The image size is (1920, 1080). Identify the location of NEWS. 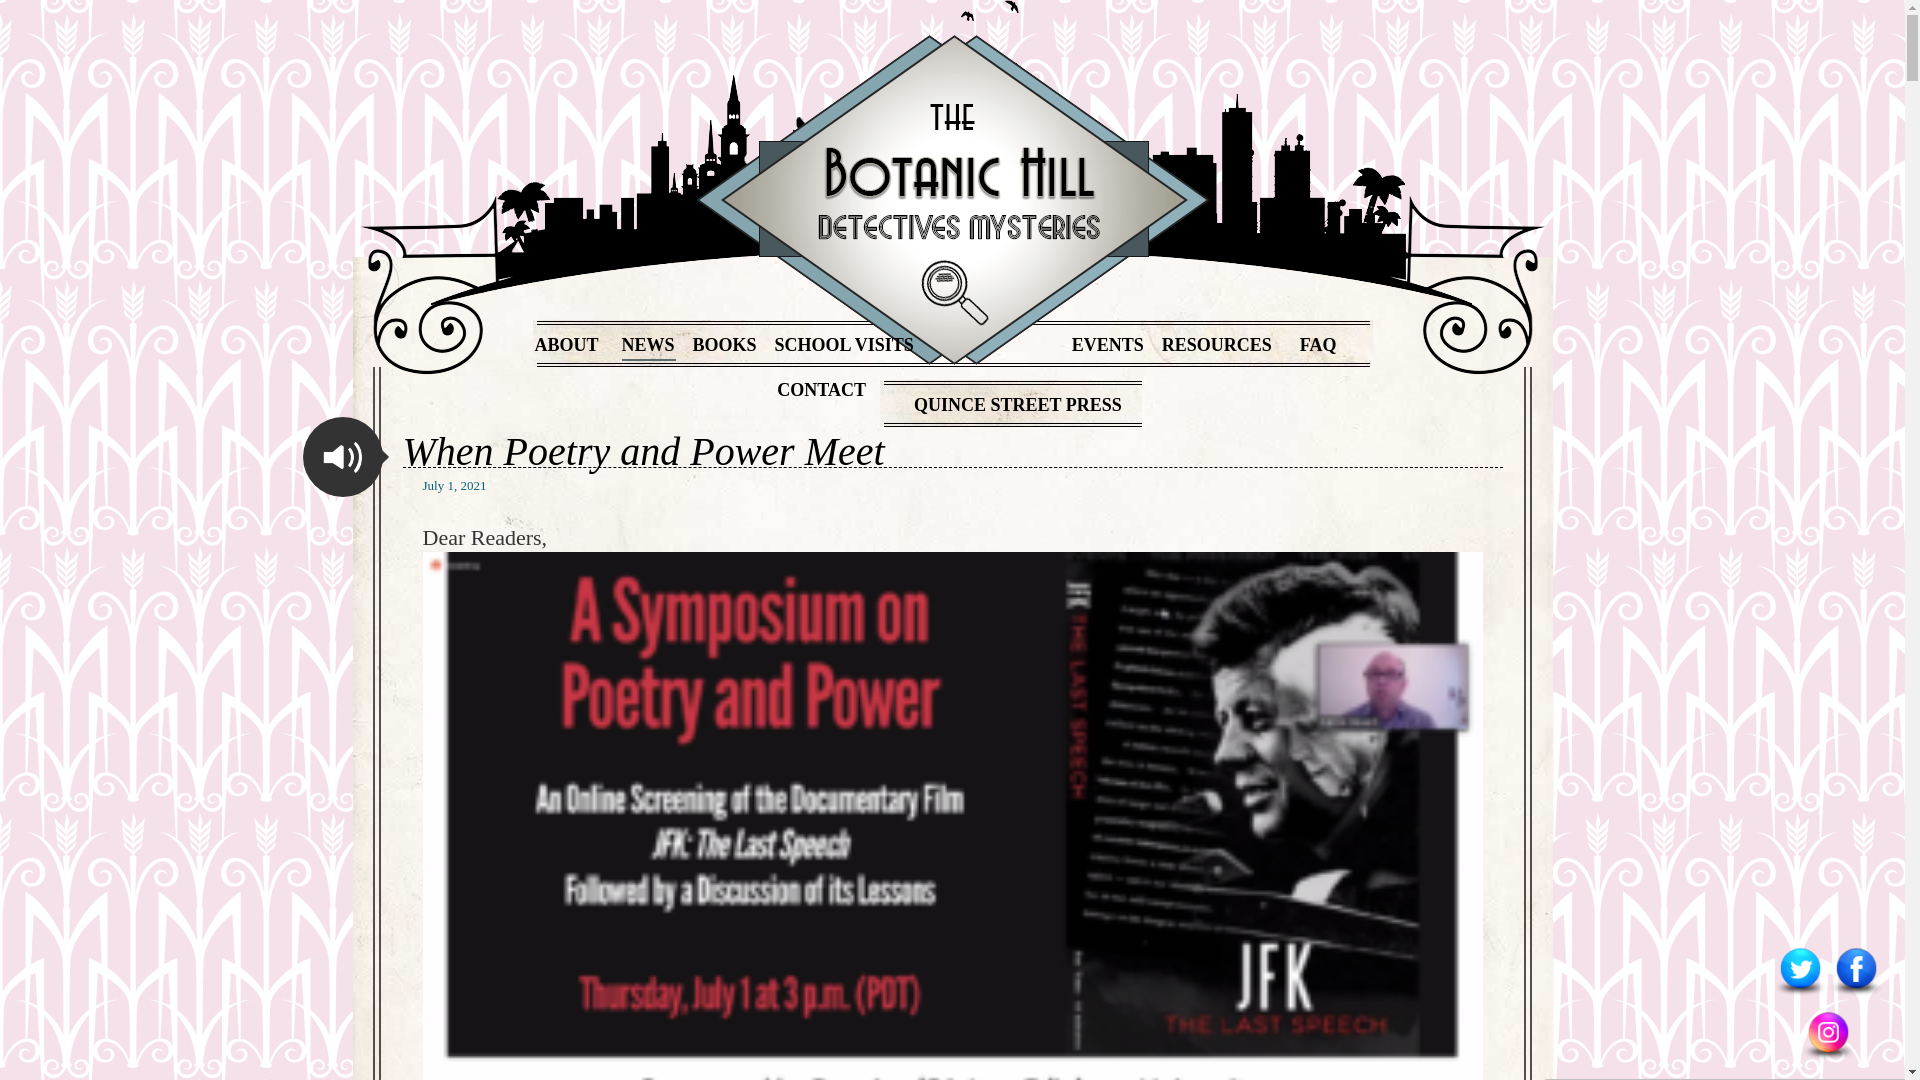
(646, 344).